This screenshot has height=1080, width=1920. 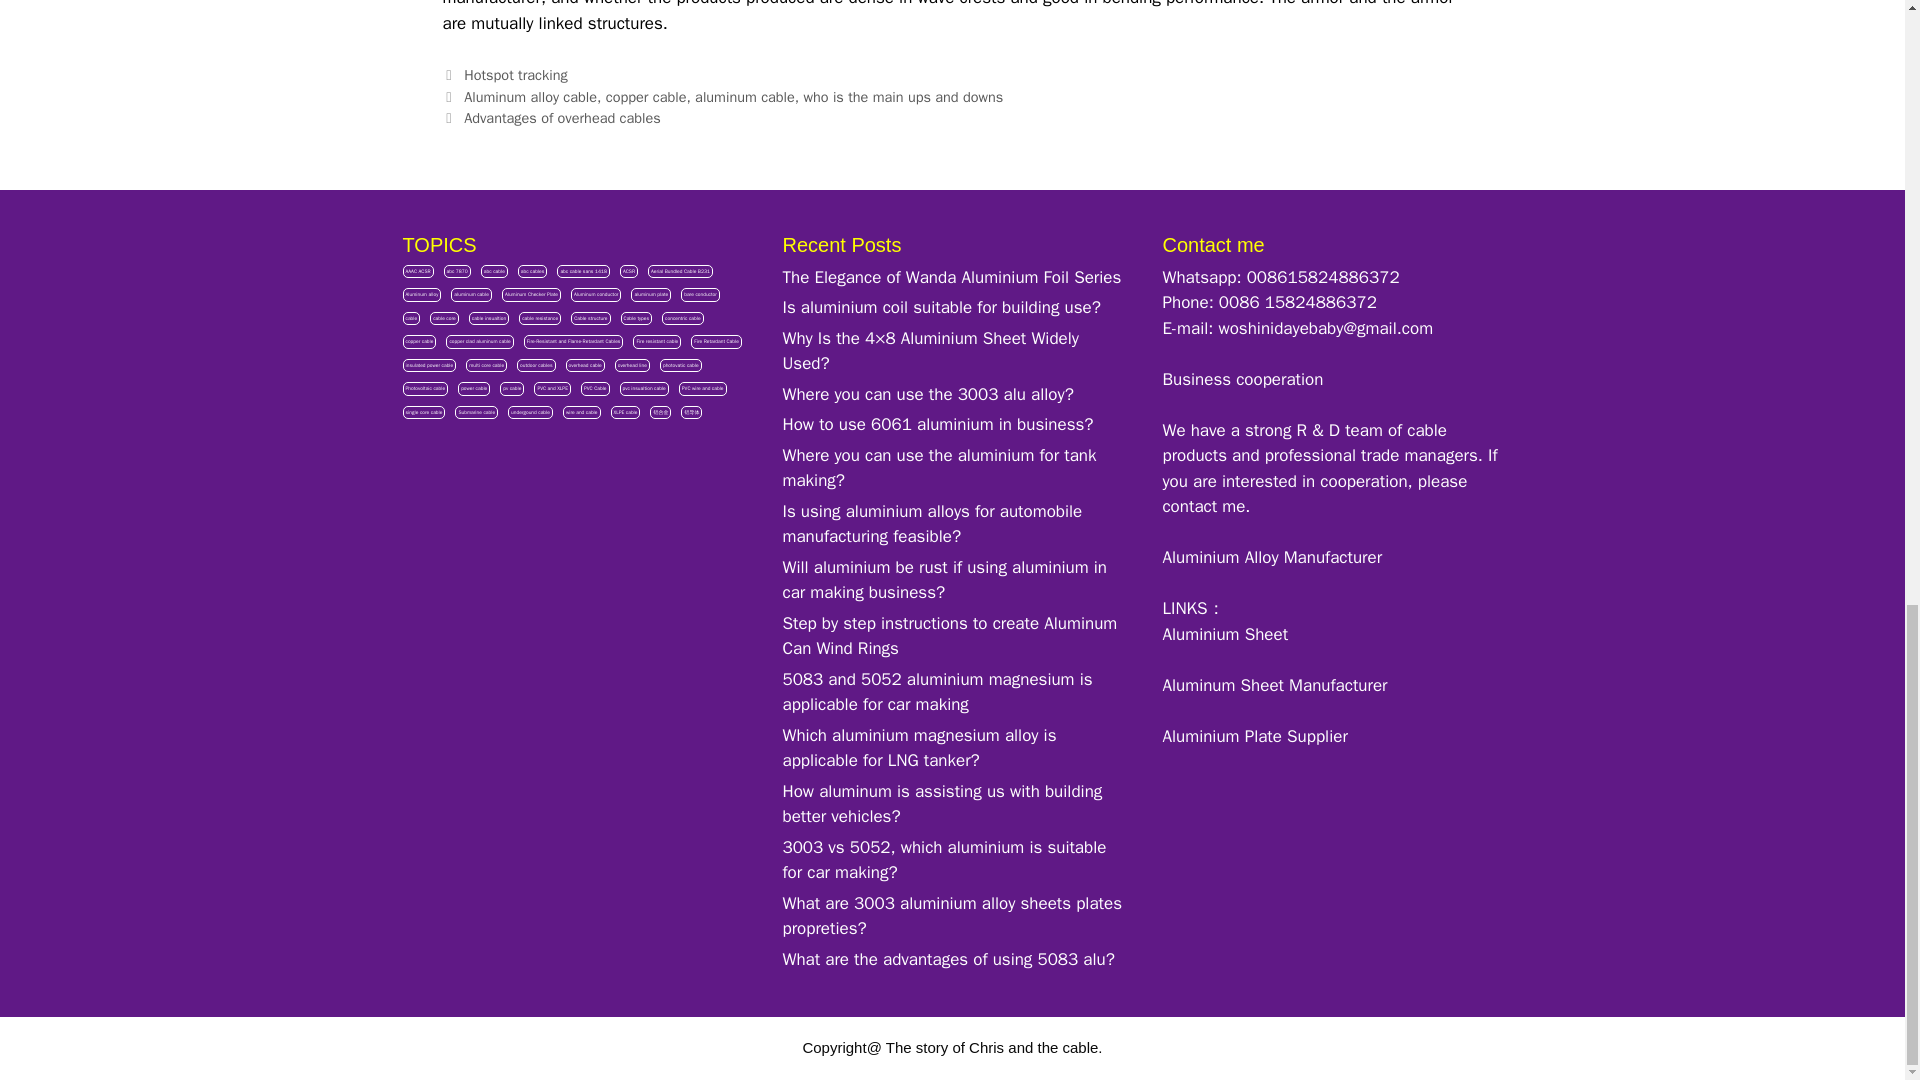 What do you see at coordinates (488, 319) in the screenshot?
I see `cable insualtion` at bounding box center [488, 319].